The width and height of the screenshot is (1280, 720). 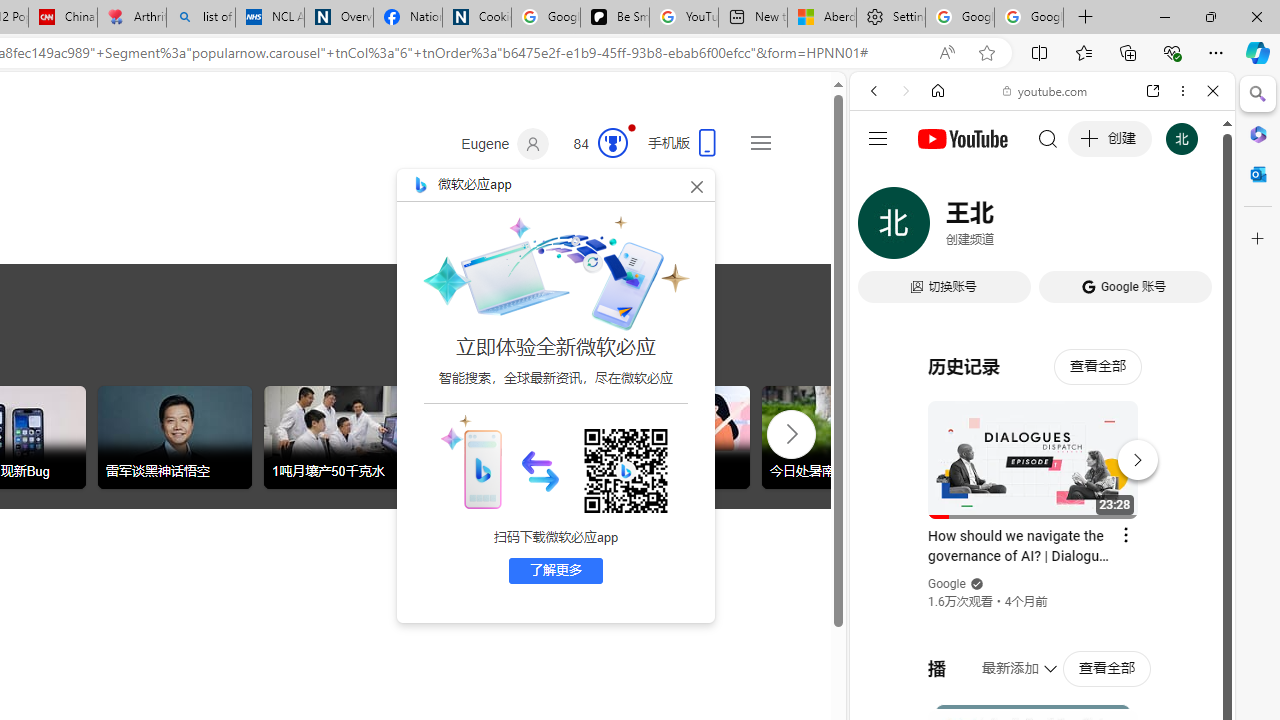 I want to click on Open link in new tab, so click(x=1153, y=91).